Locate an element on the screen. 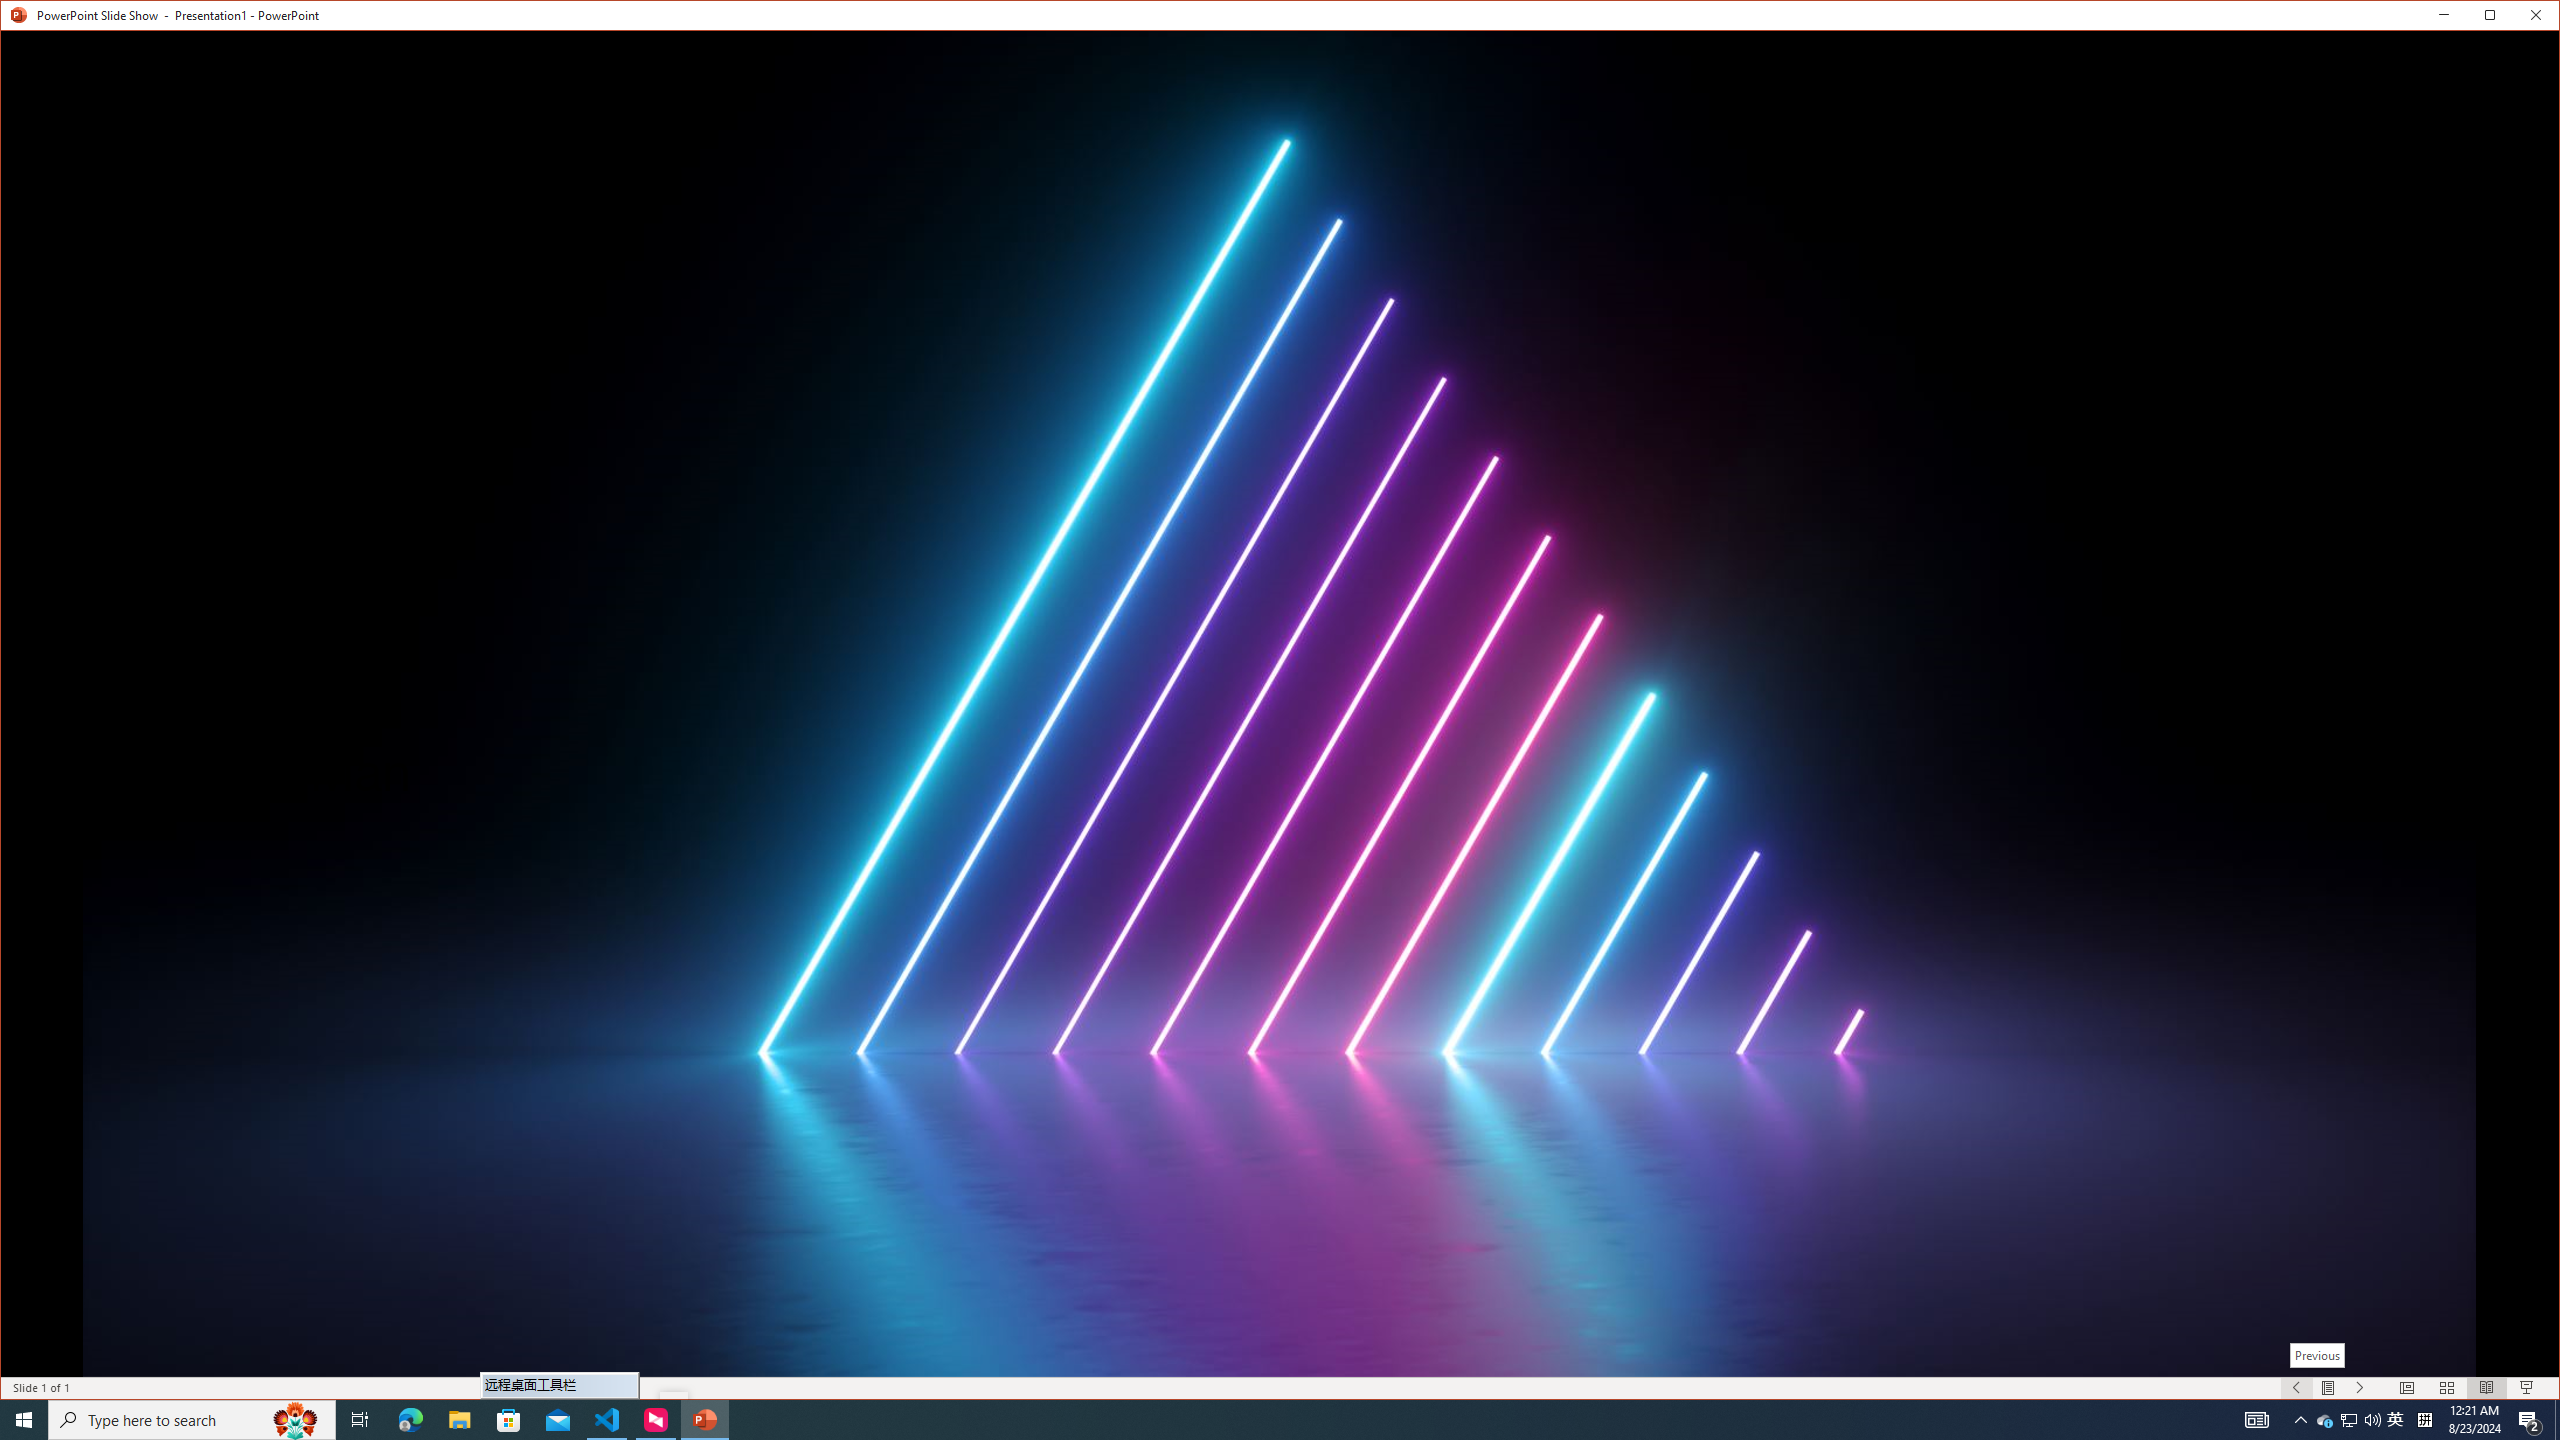 The width and height of the screenshot is (2560, 1440). Show desktop is located at coordinates (2557, 1420).